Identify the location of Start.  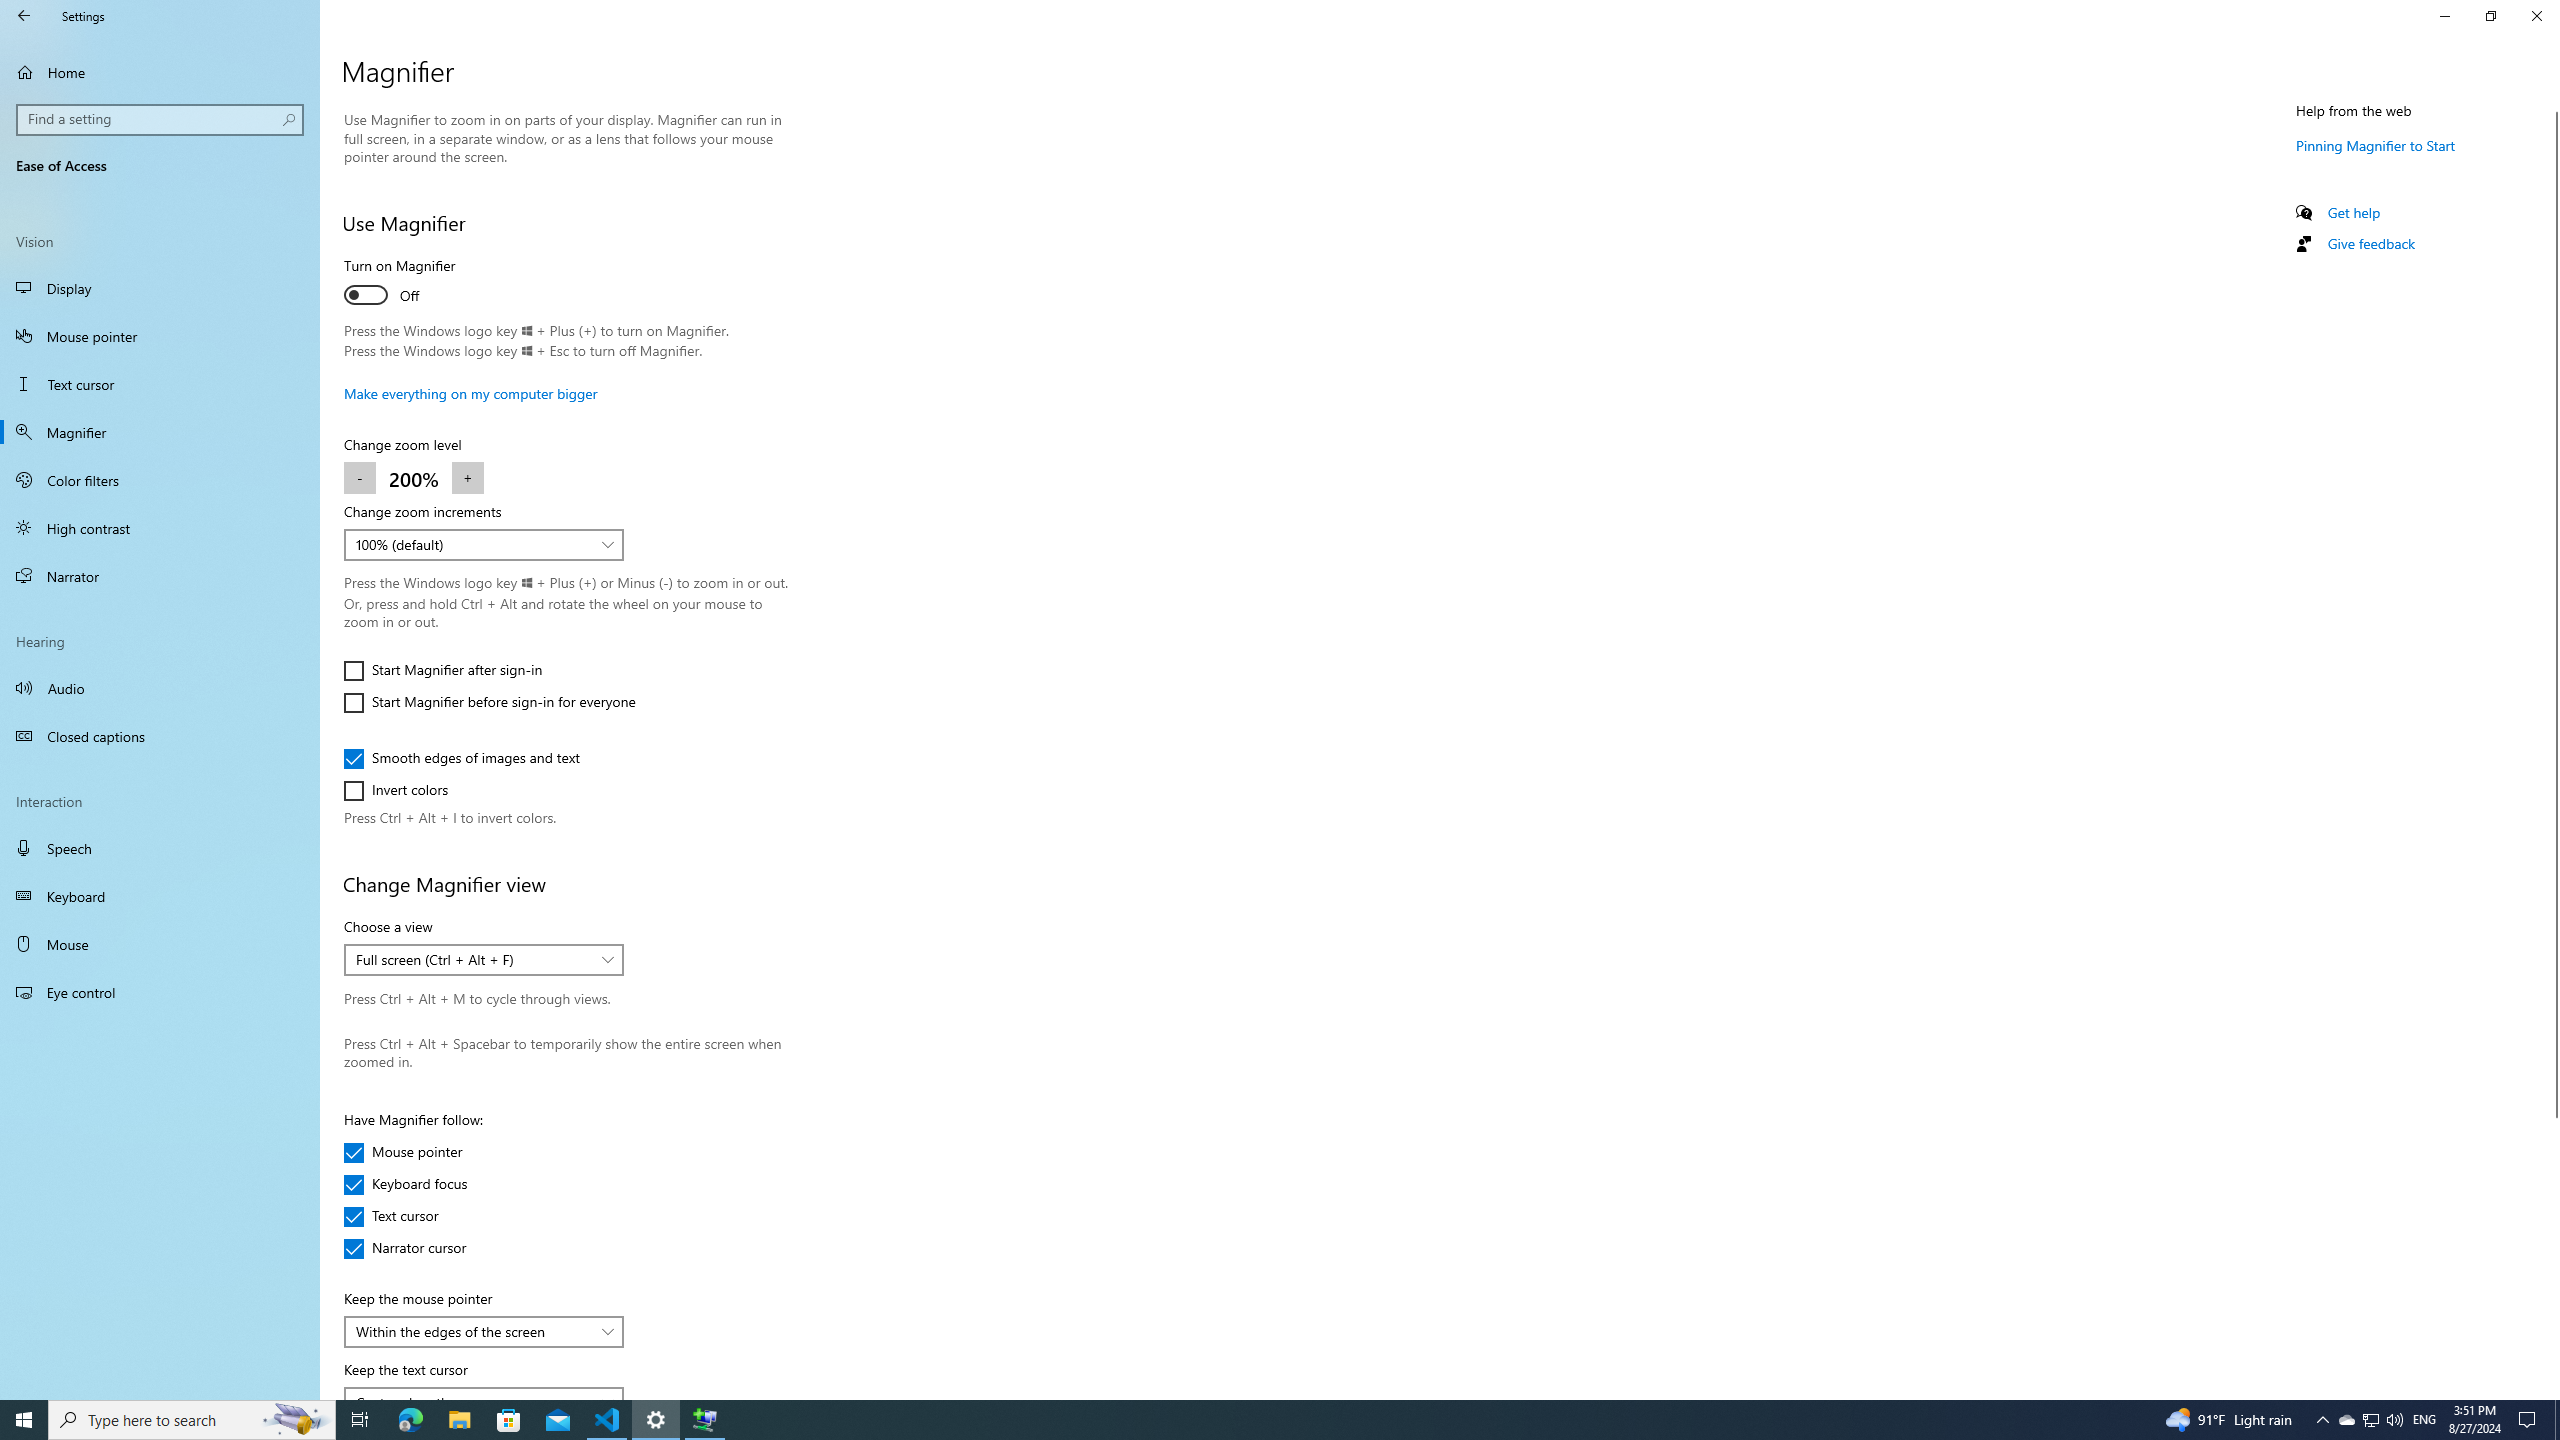
(24, 1420).